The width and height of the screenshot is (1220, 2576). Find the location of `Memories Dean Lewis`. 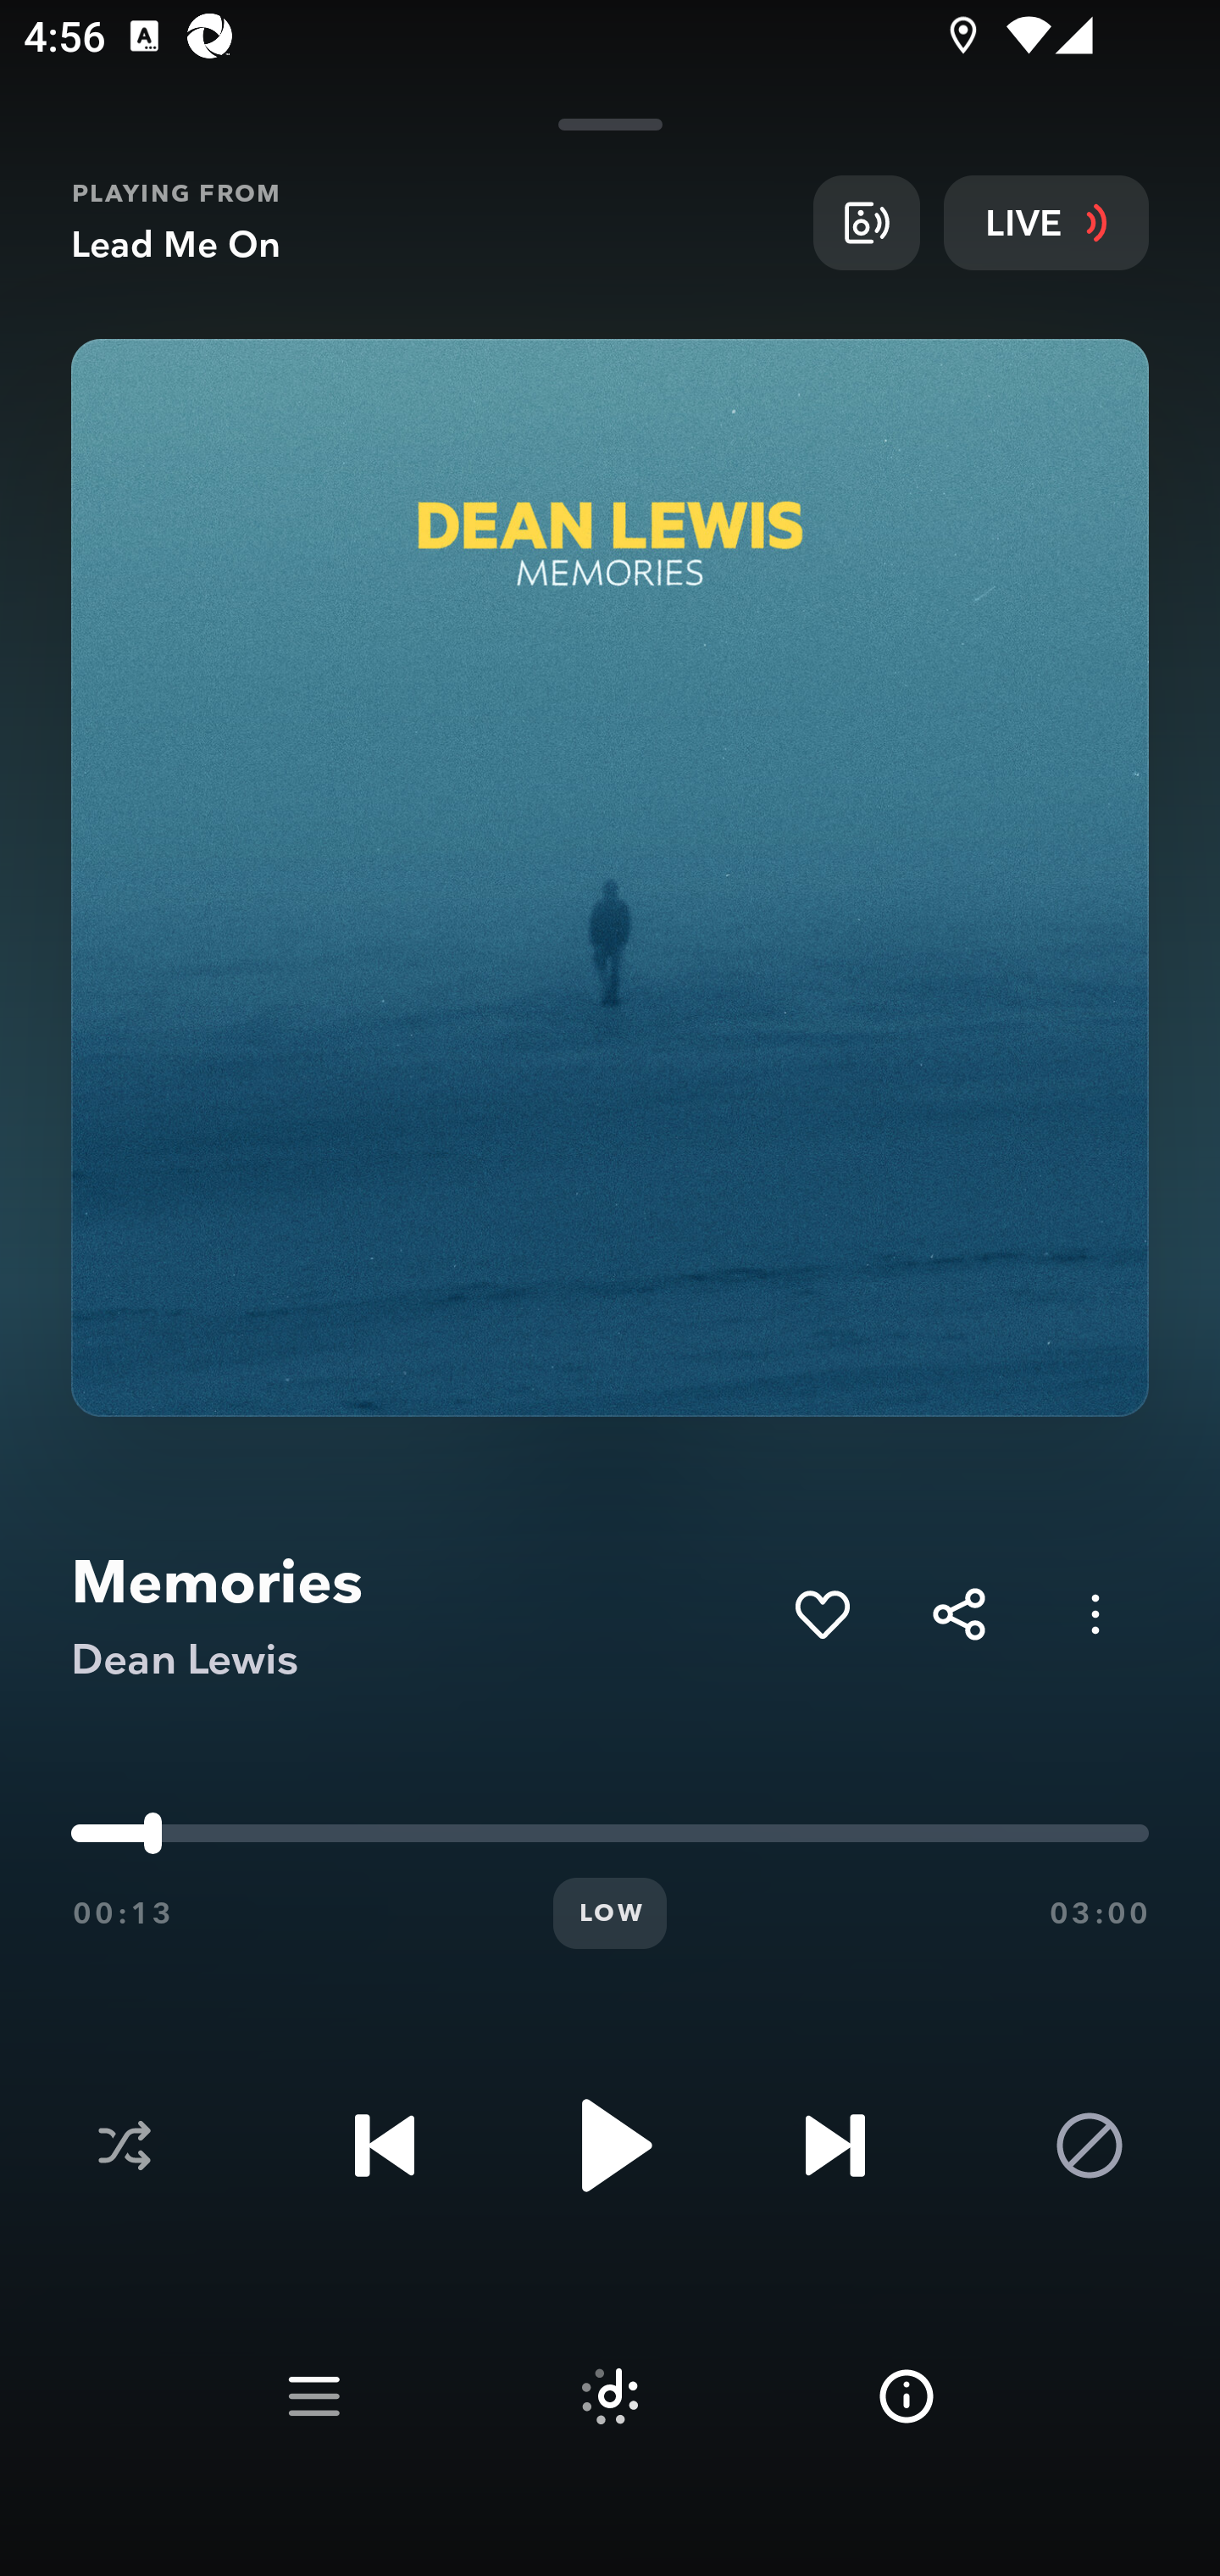

Memories Dean Lewis is located at coordinates (420, 1615).